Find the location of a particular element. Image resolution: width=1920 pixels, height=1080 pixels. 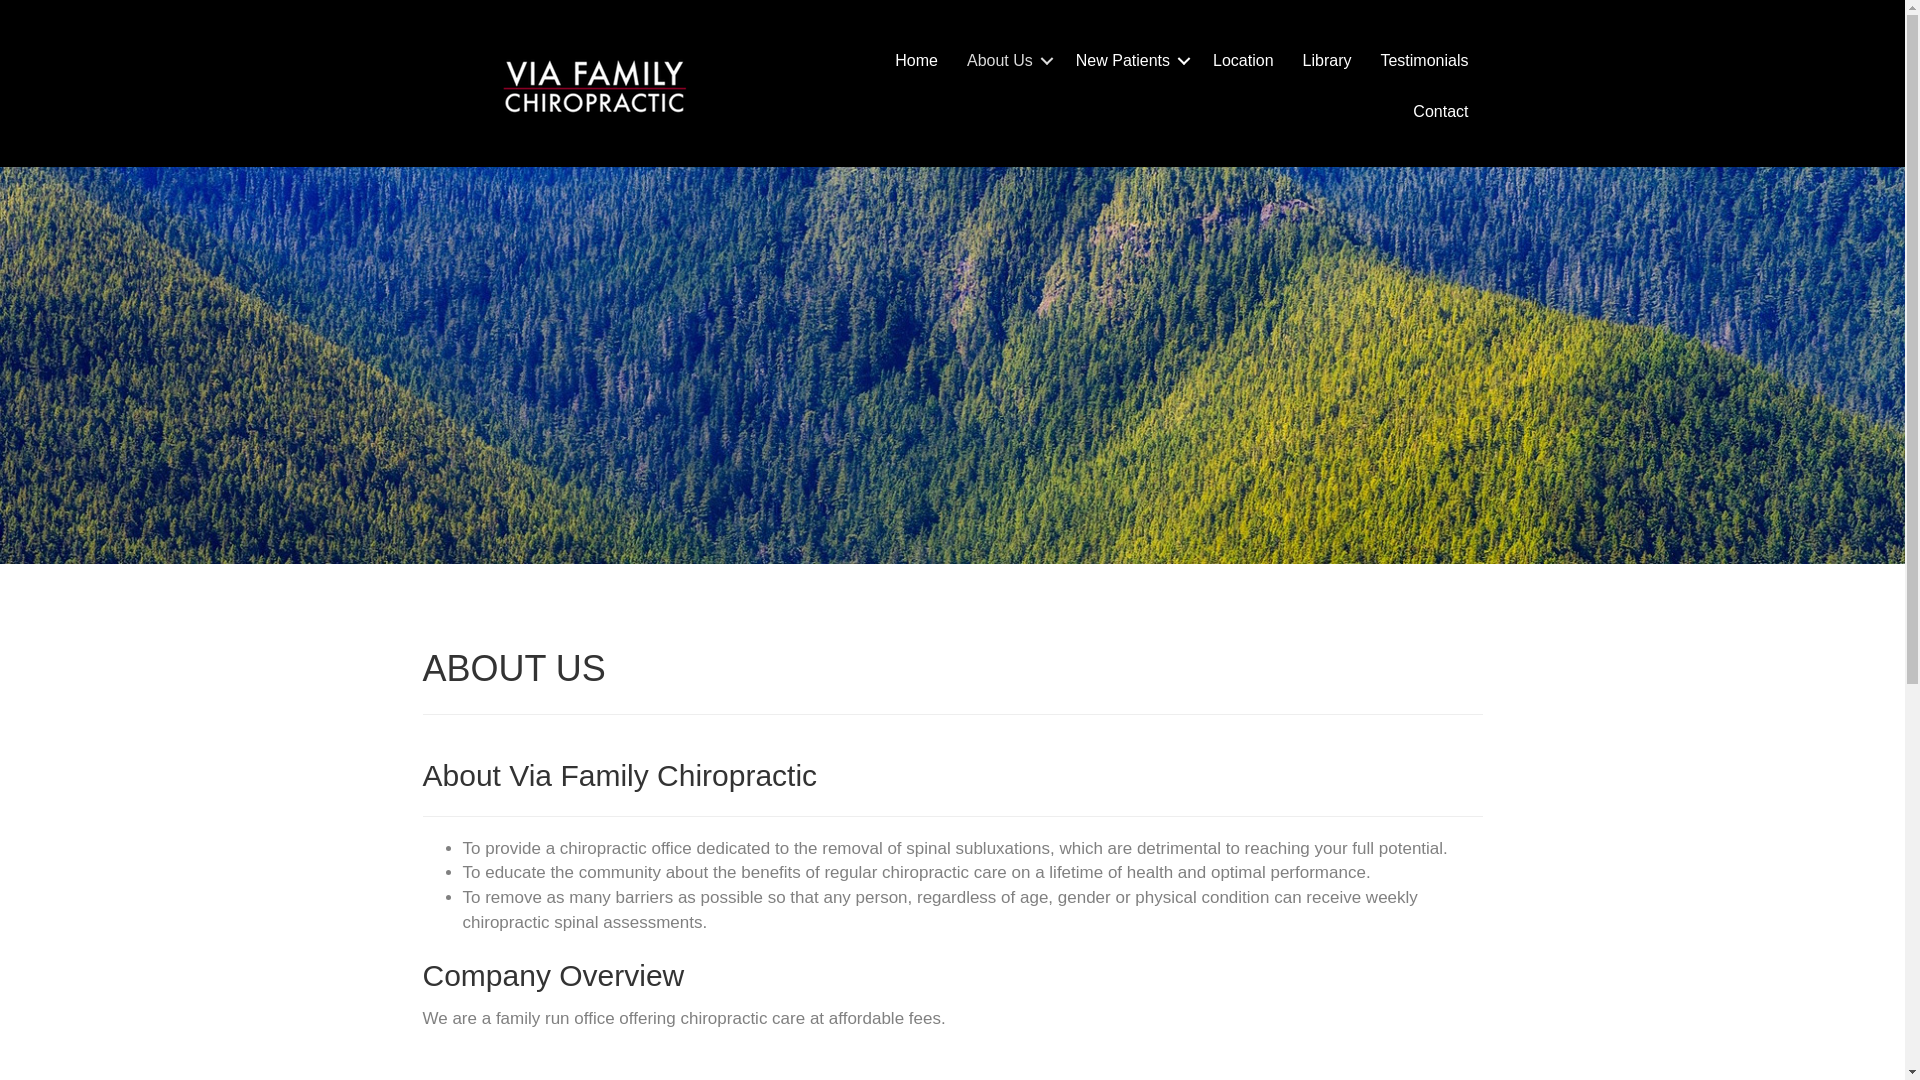

Library is located at coordinates (1326, 60).